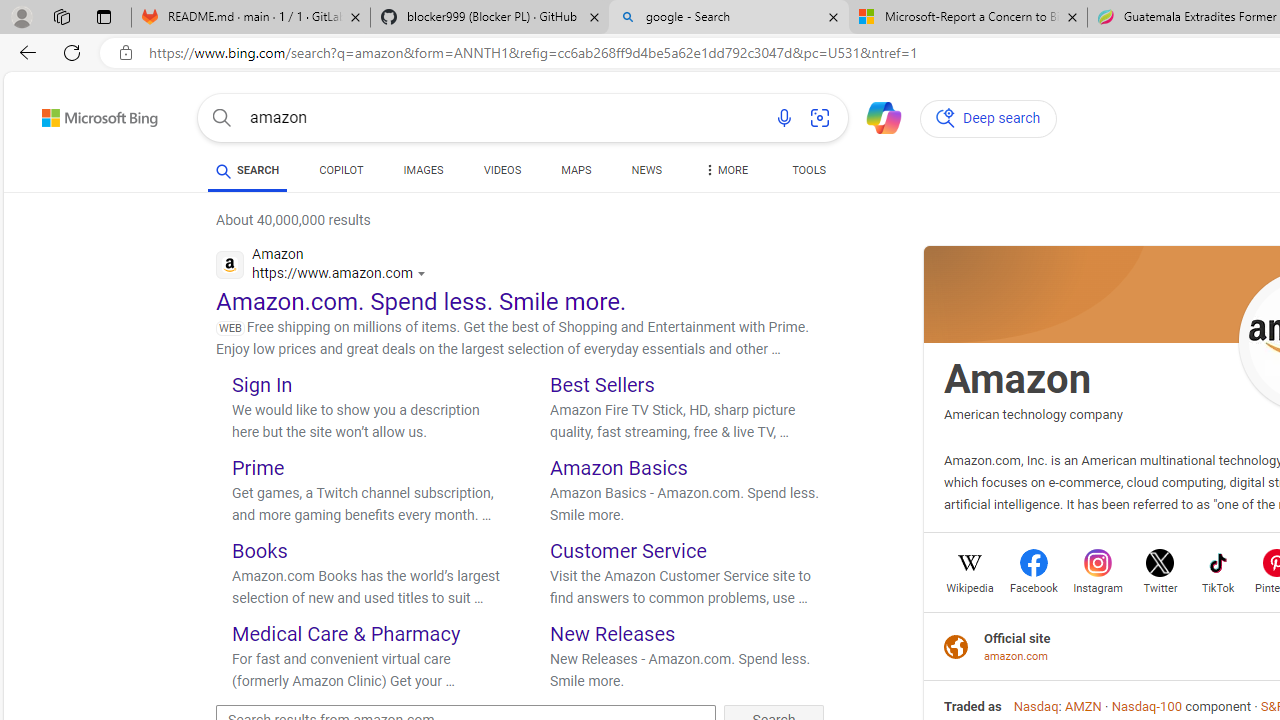 The height and width of the screenshot is (720, 1280). Describe the element at coordinates (262, 384) in the screenshot. I see `Sign In` at that location.